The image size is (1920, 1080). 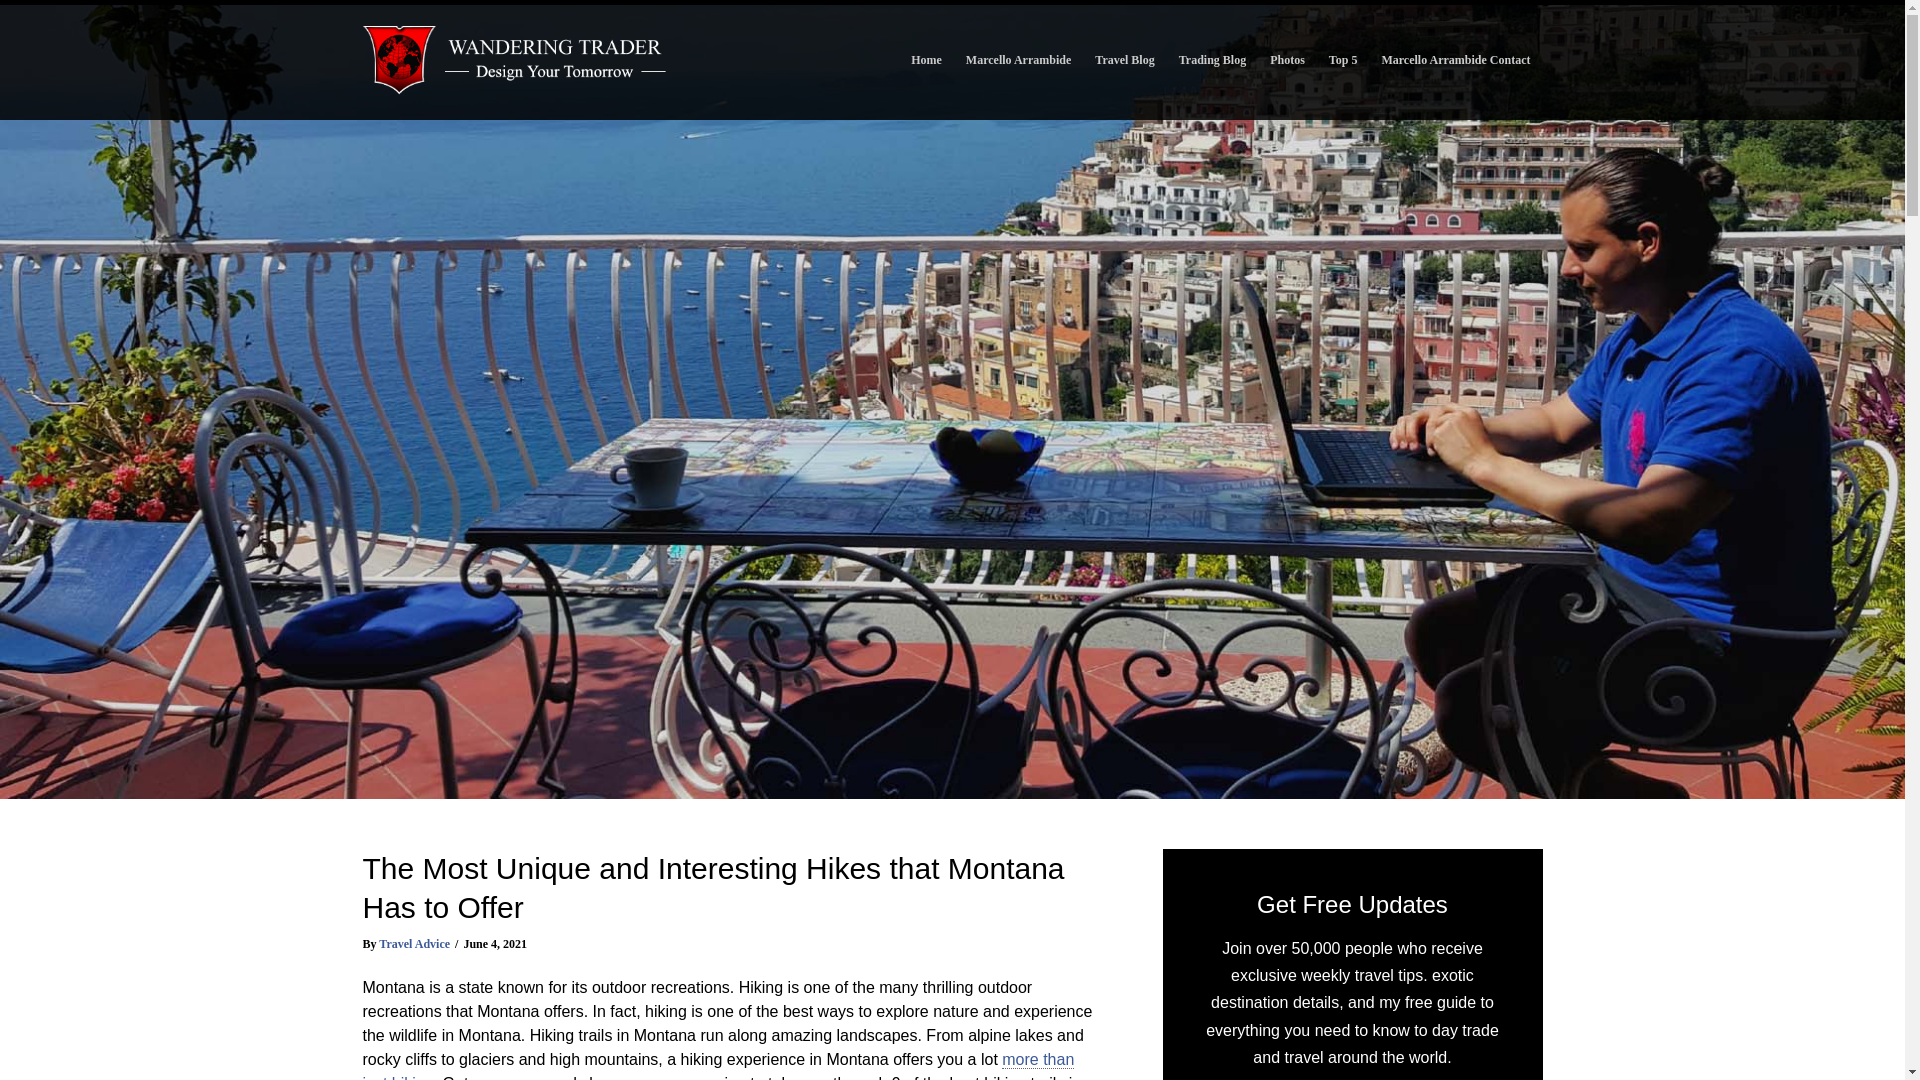 I want to click on Top 5, so click(x=1344, y=60).